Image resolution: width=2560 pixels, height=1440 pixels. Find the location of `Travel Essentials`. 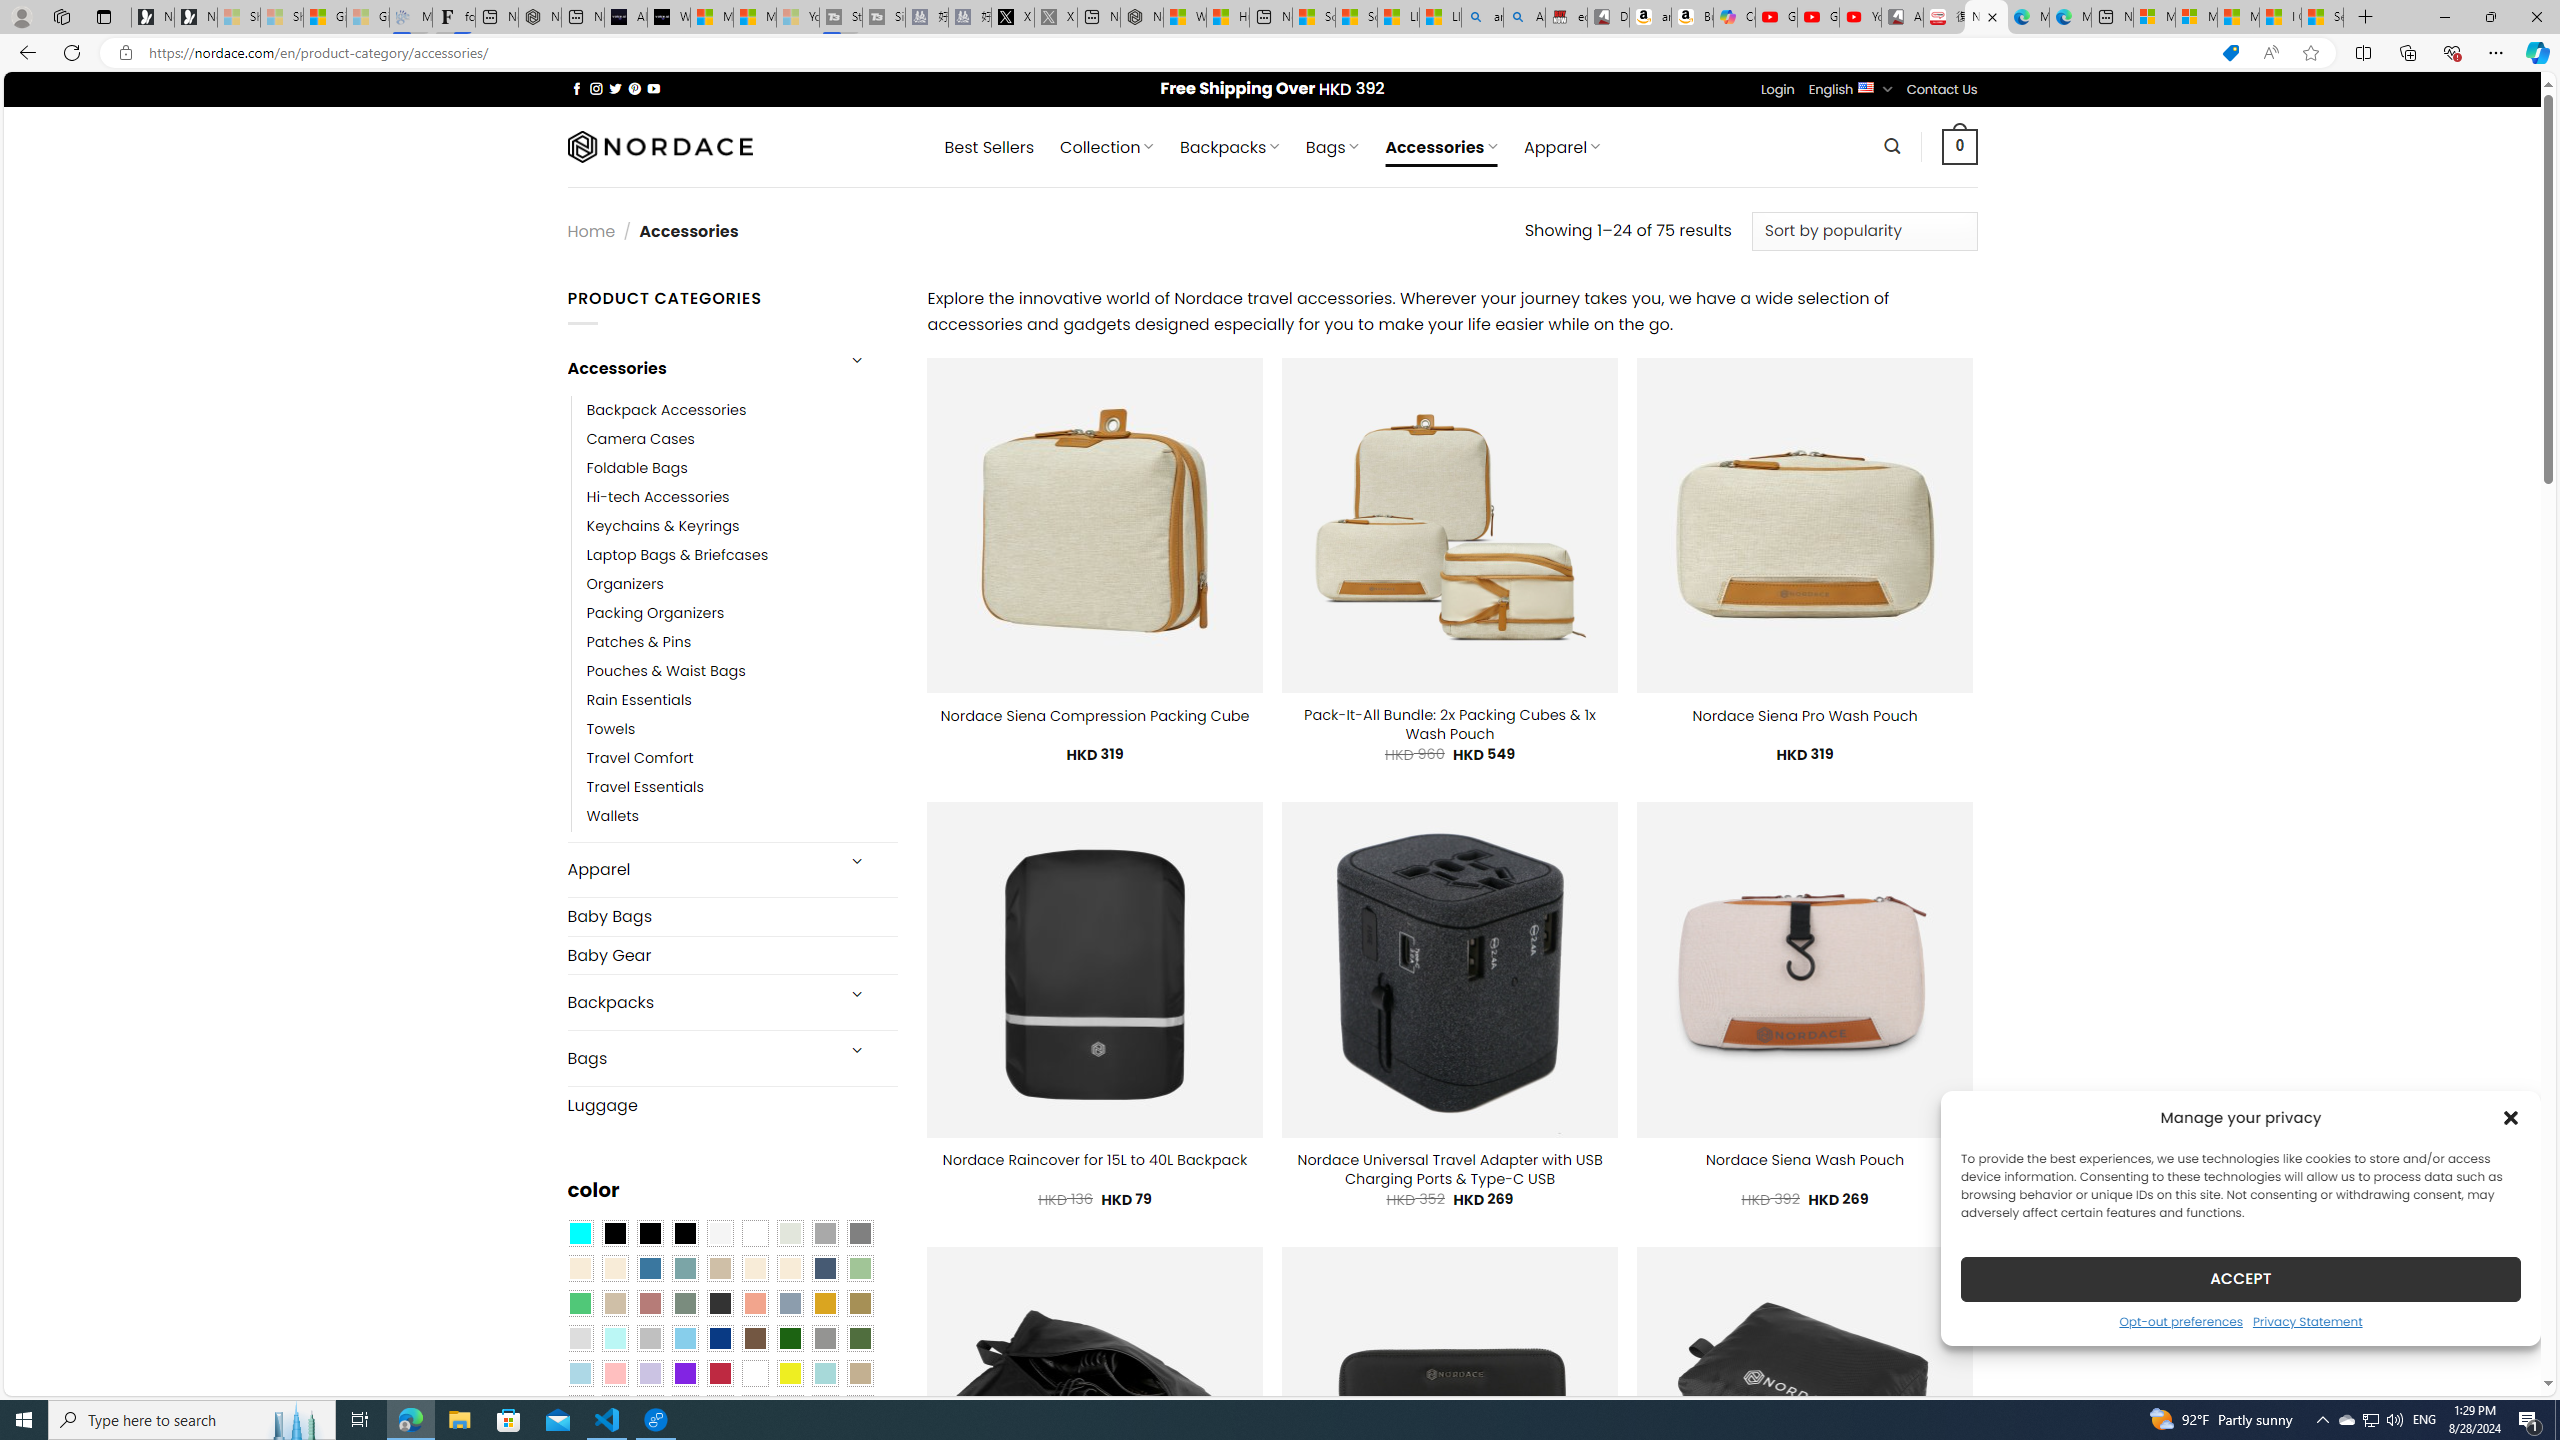

Travel Essentials is located at coordinates (645, 788).